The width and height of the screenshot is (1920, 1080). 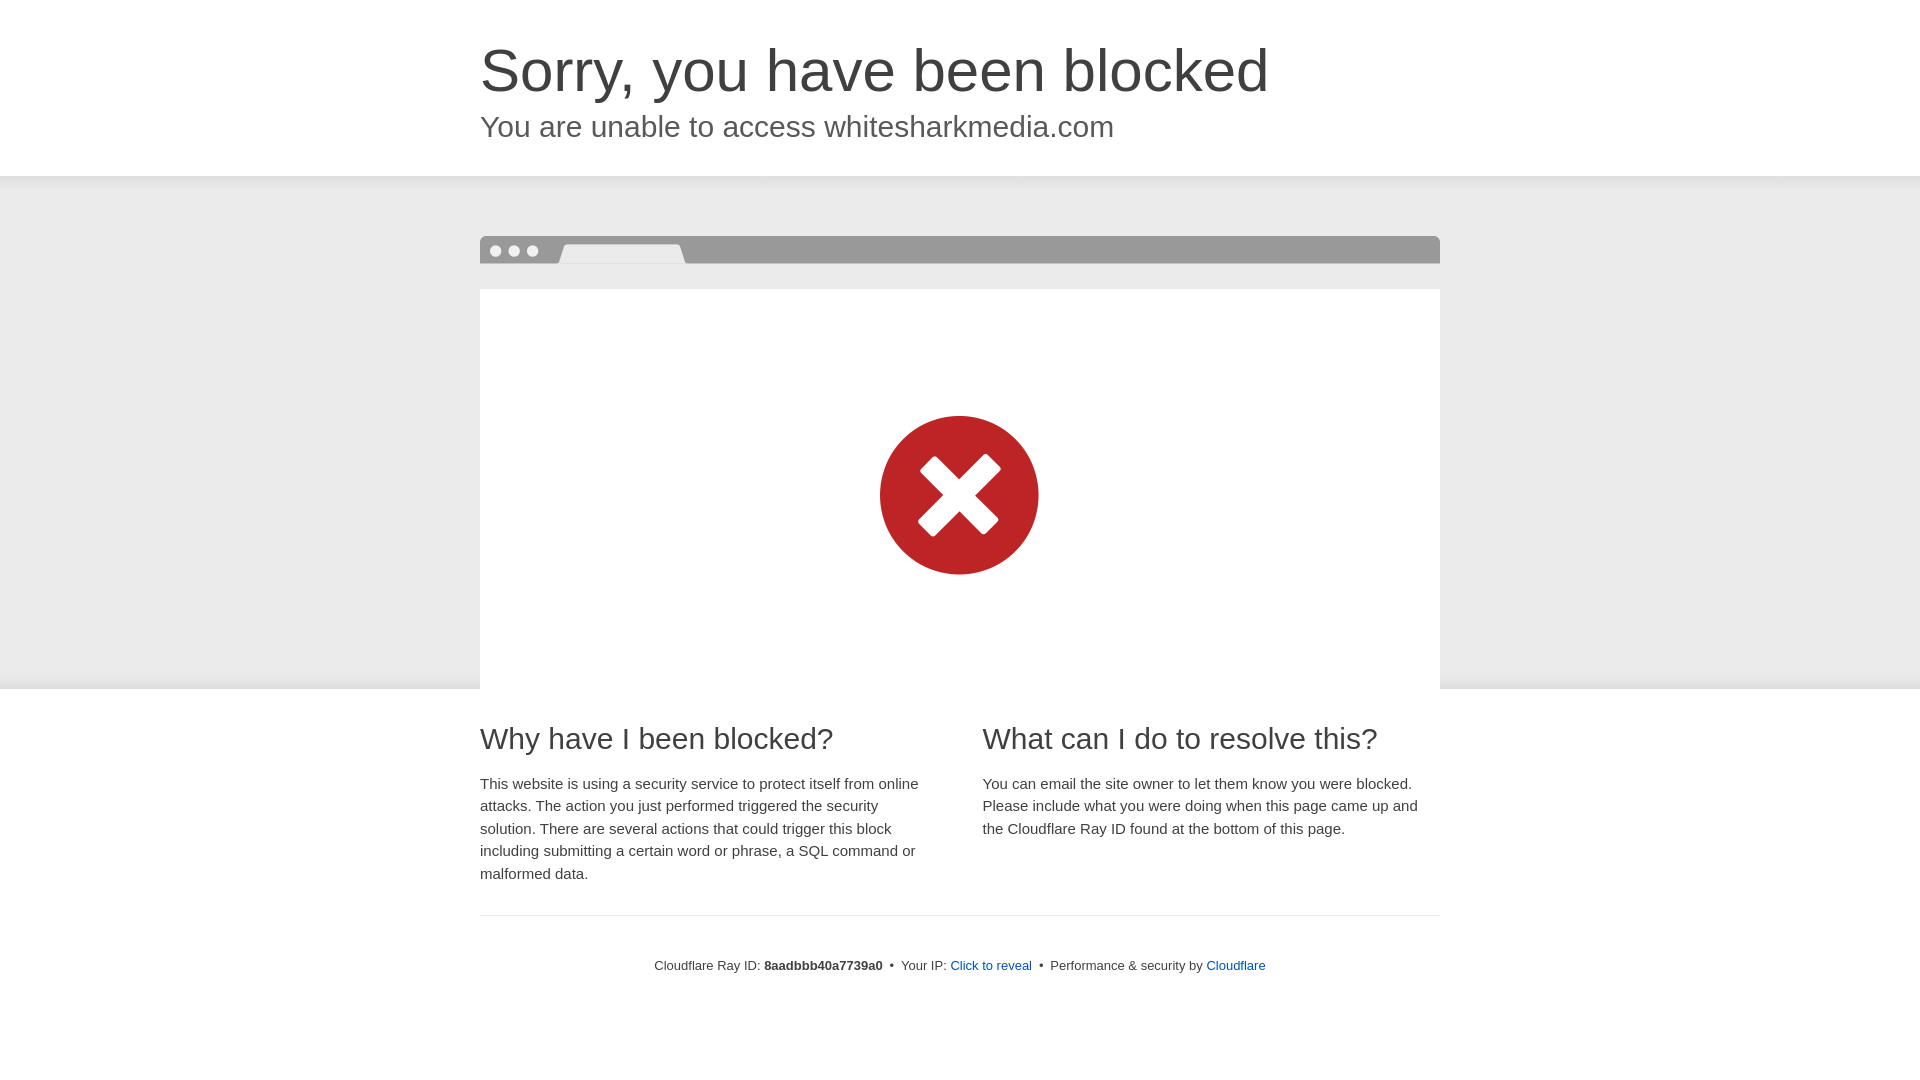 I want to click on Cloudflare, so click(x=1235, y=965).